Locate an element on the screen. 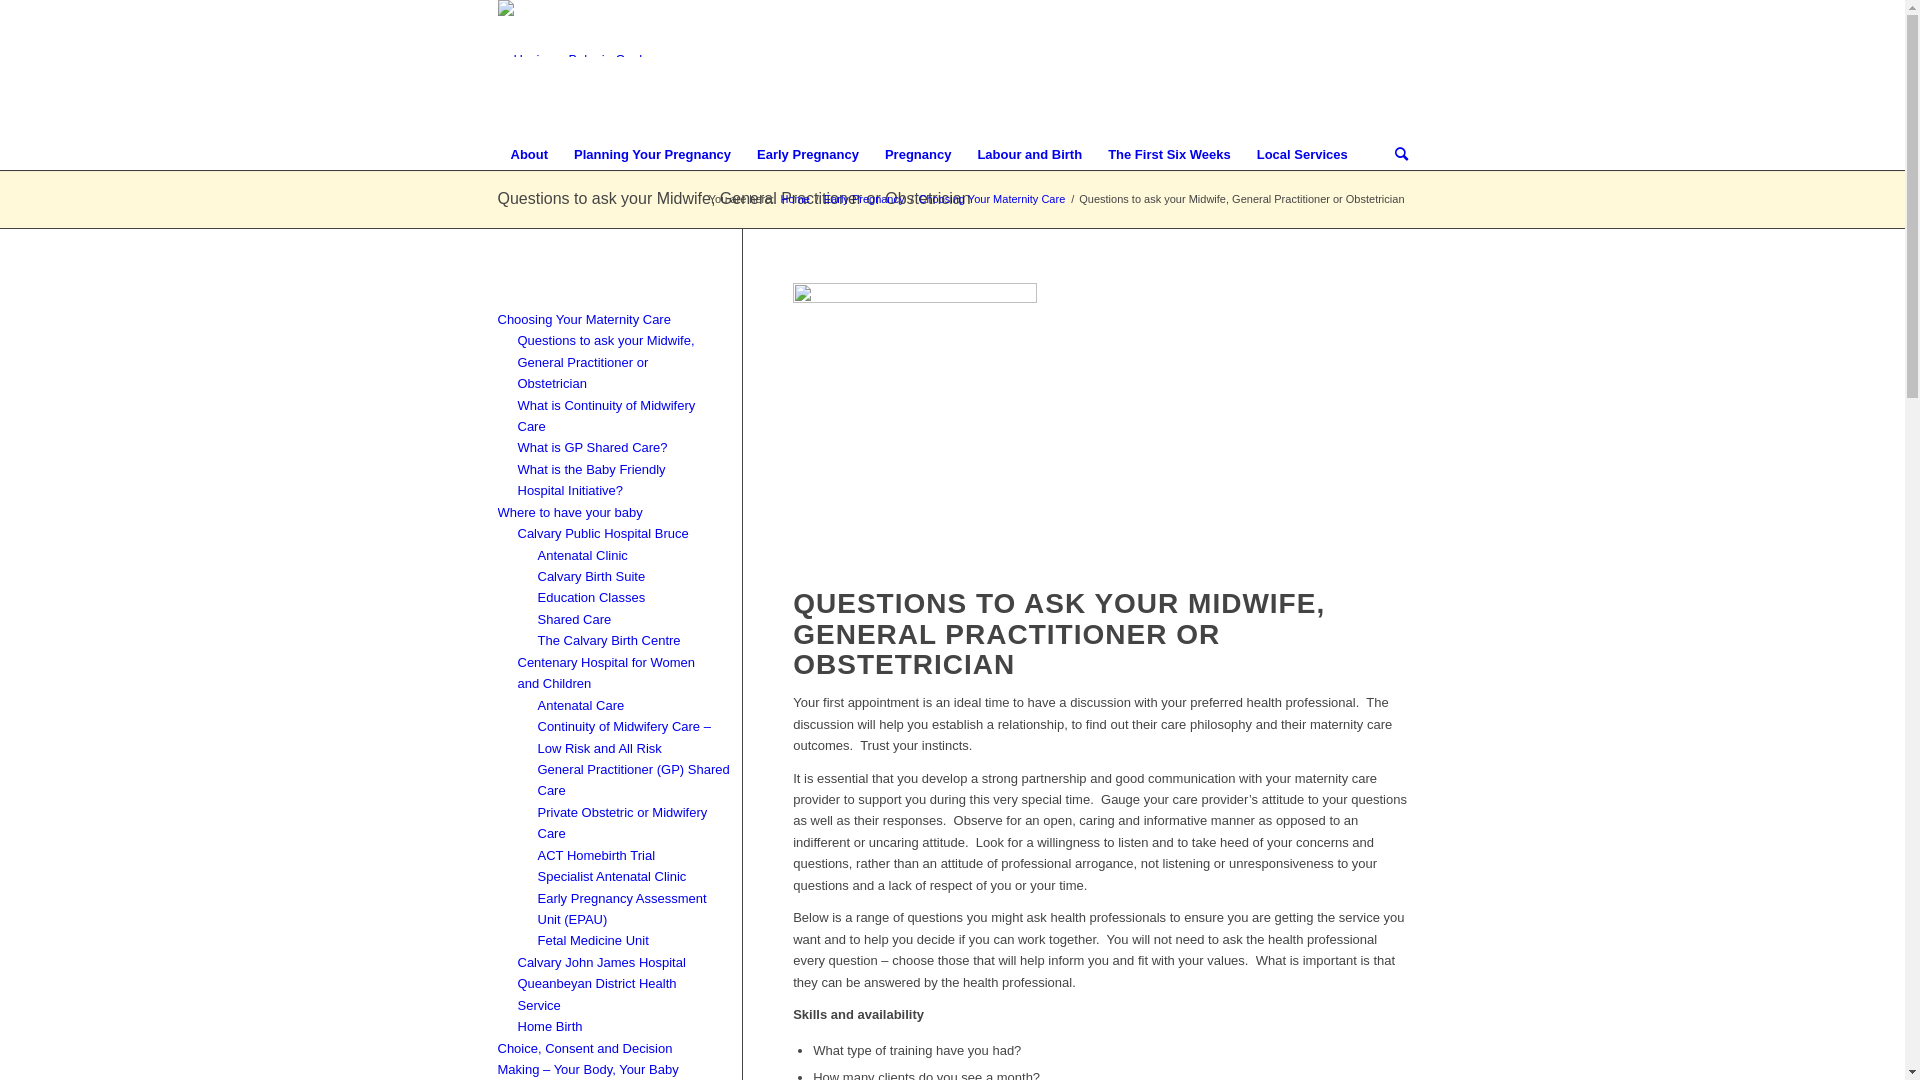 Image resolution: width=1920 pixels, height=1080 pixels. Antenatal Care is located at coordinates (582, 704).